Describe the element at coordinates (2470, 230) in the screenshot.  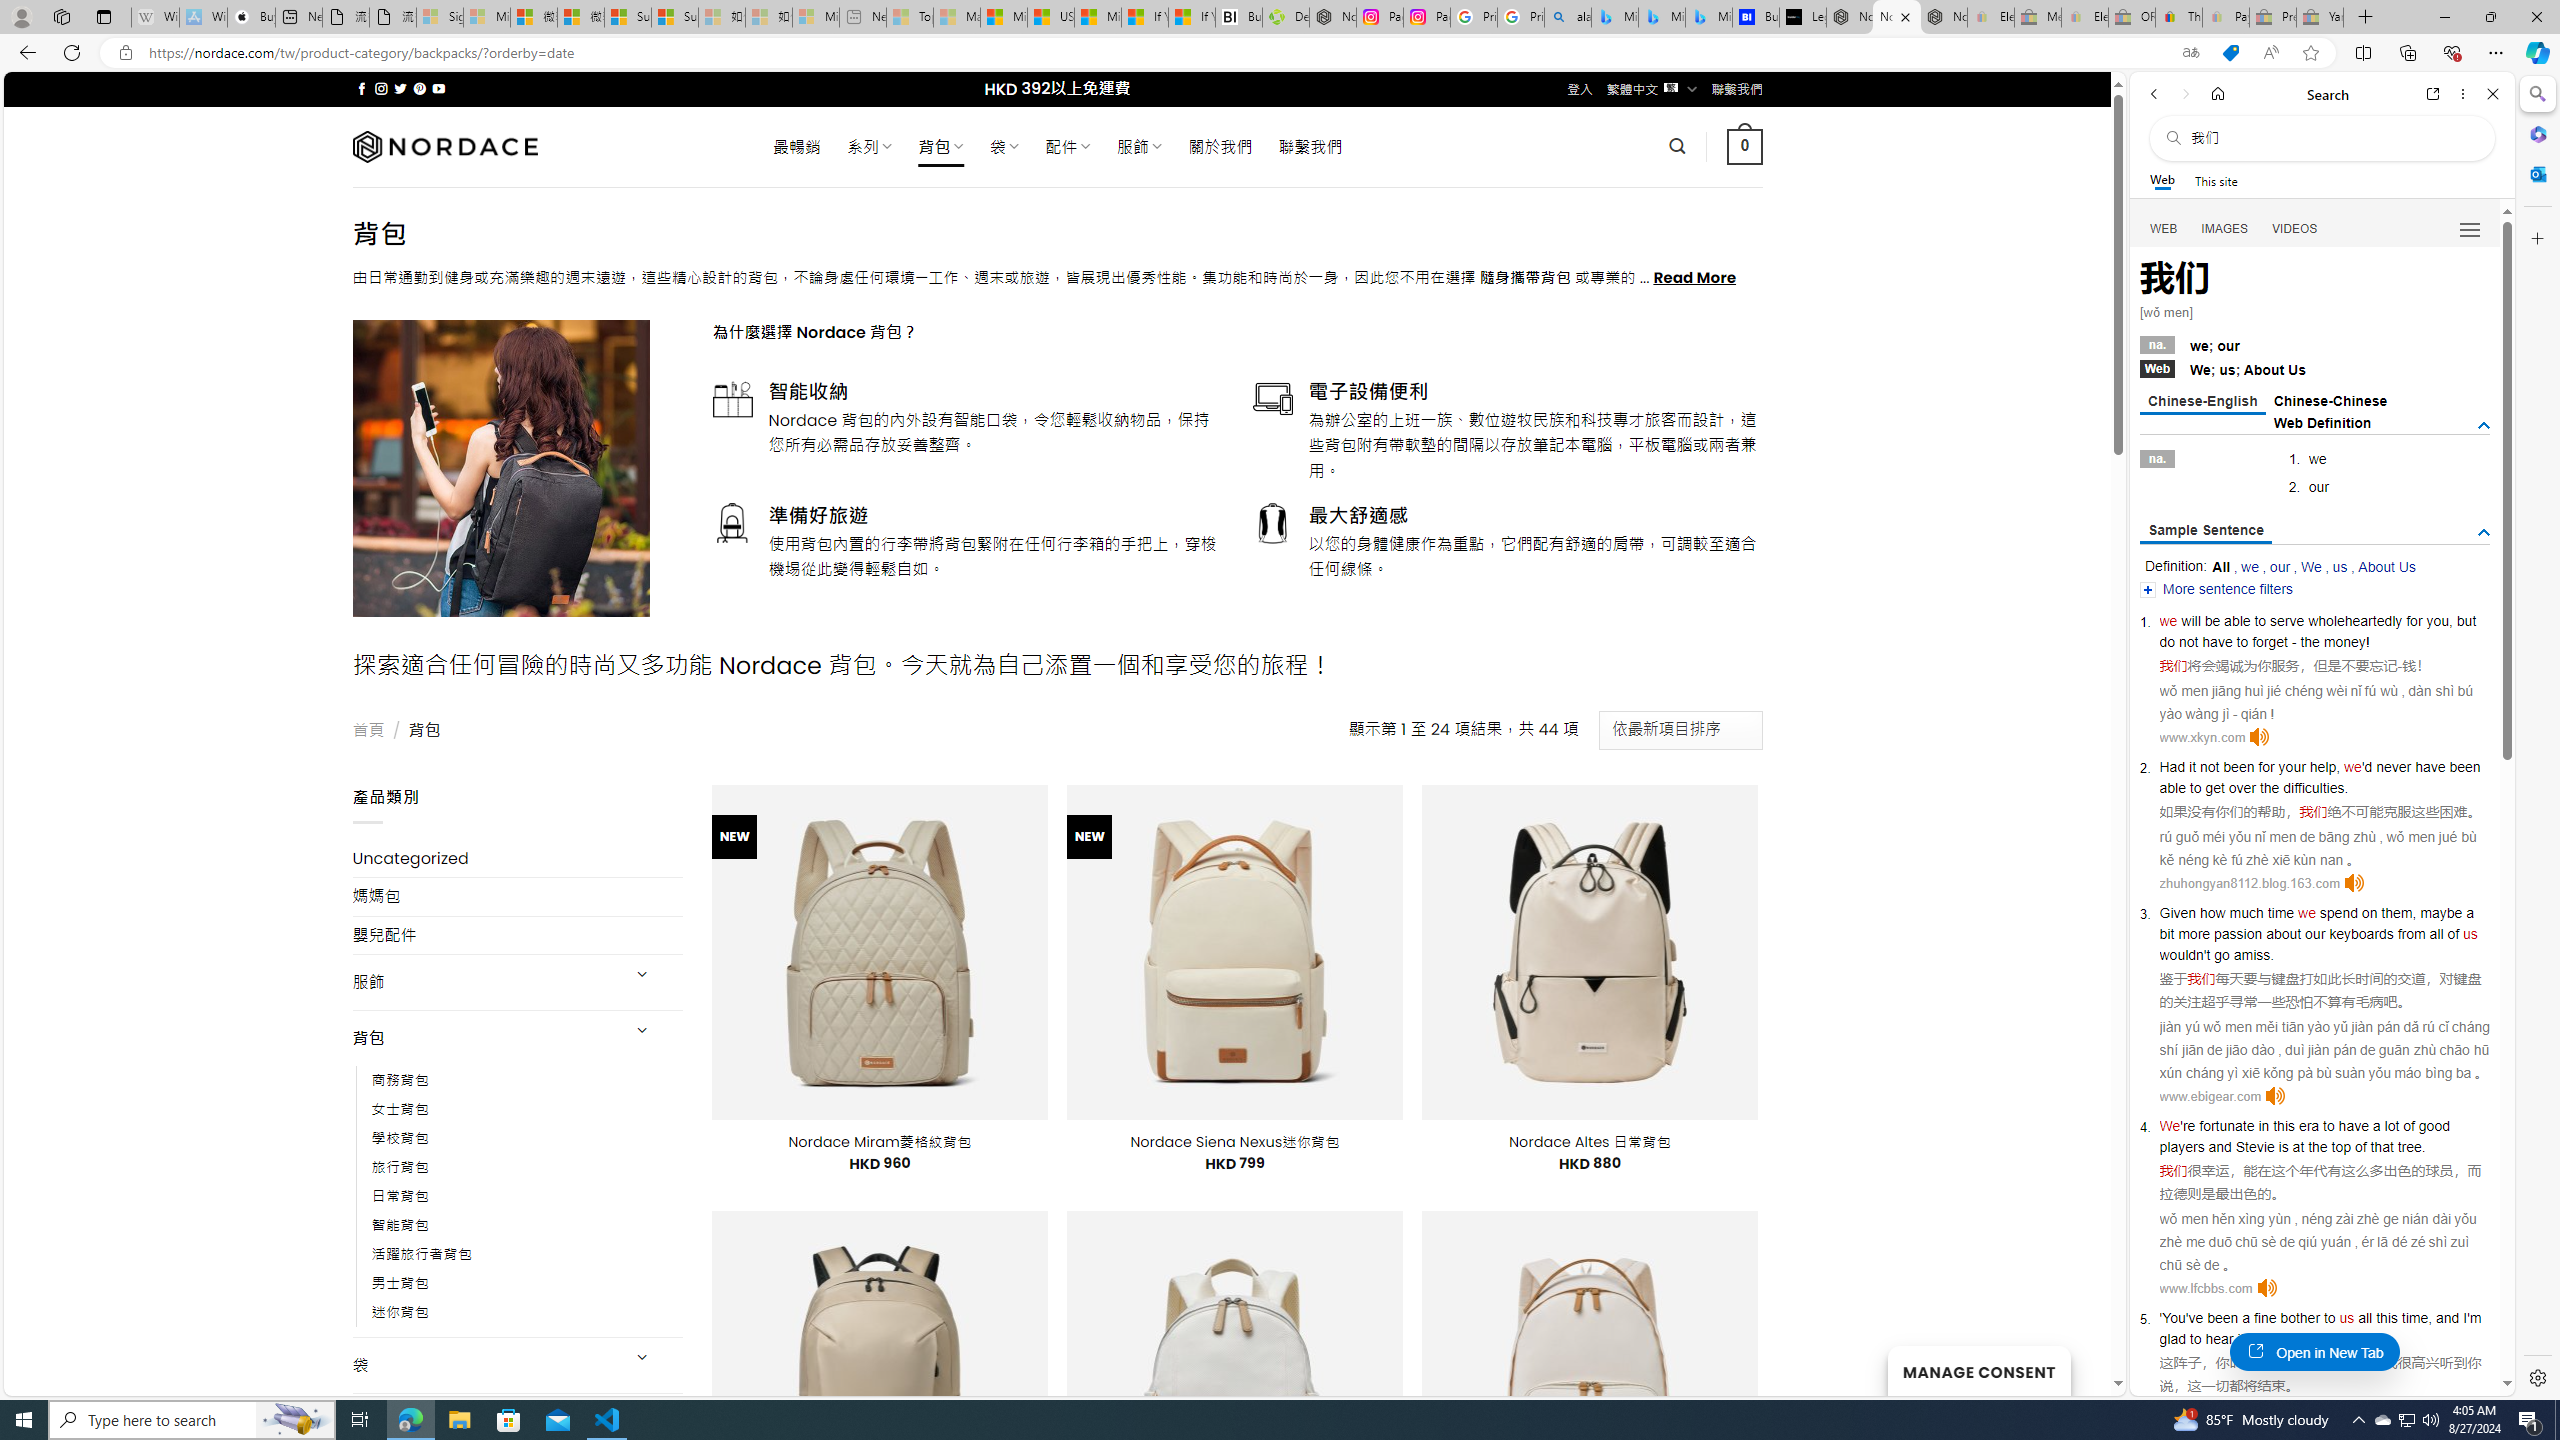
I see `Class: b_serphb` at that location.